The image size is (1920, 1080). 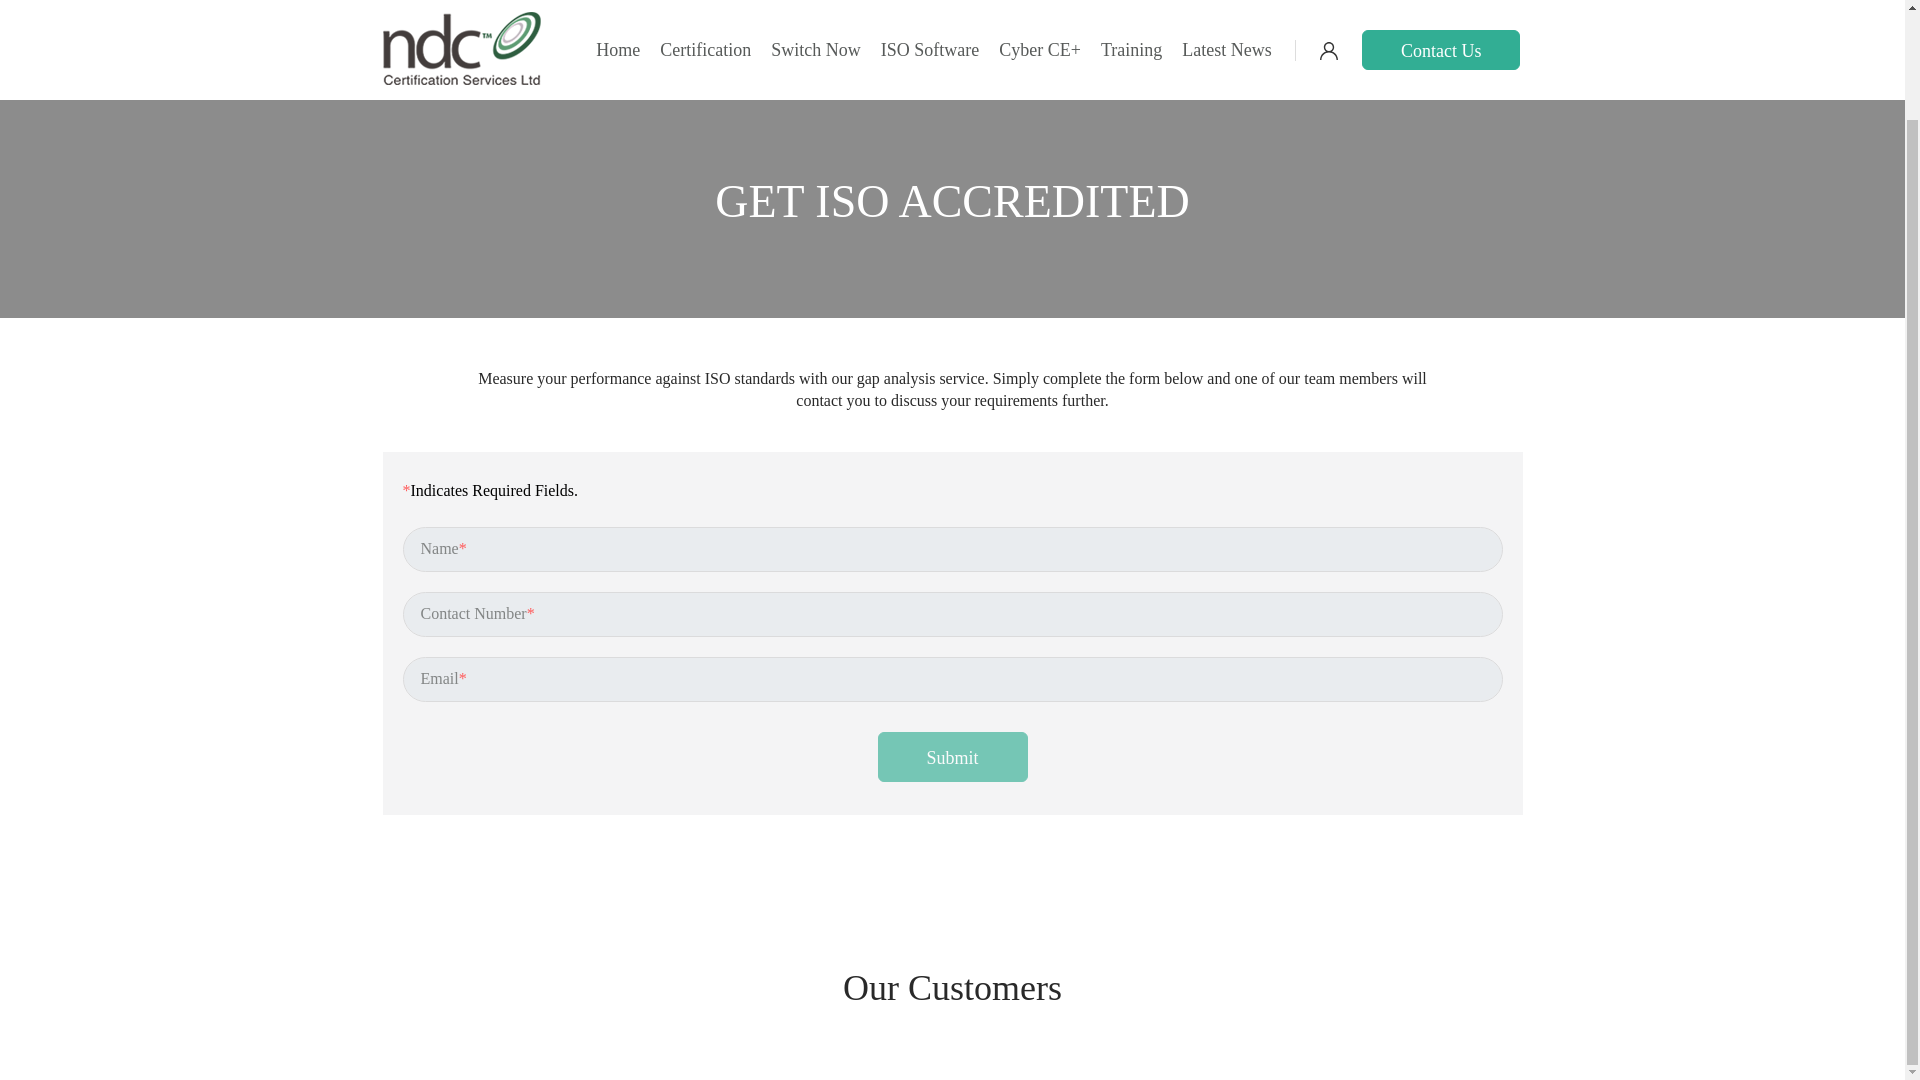 What do you see at coordinates (1390, 10) in the screenshot?
I see `ISO27001` at bounding box center [1390, 10].